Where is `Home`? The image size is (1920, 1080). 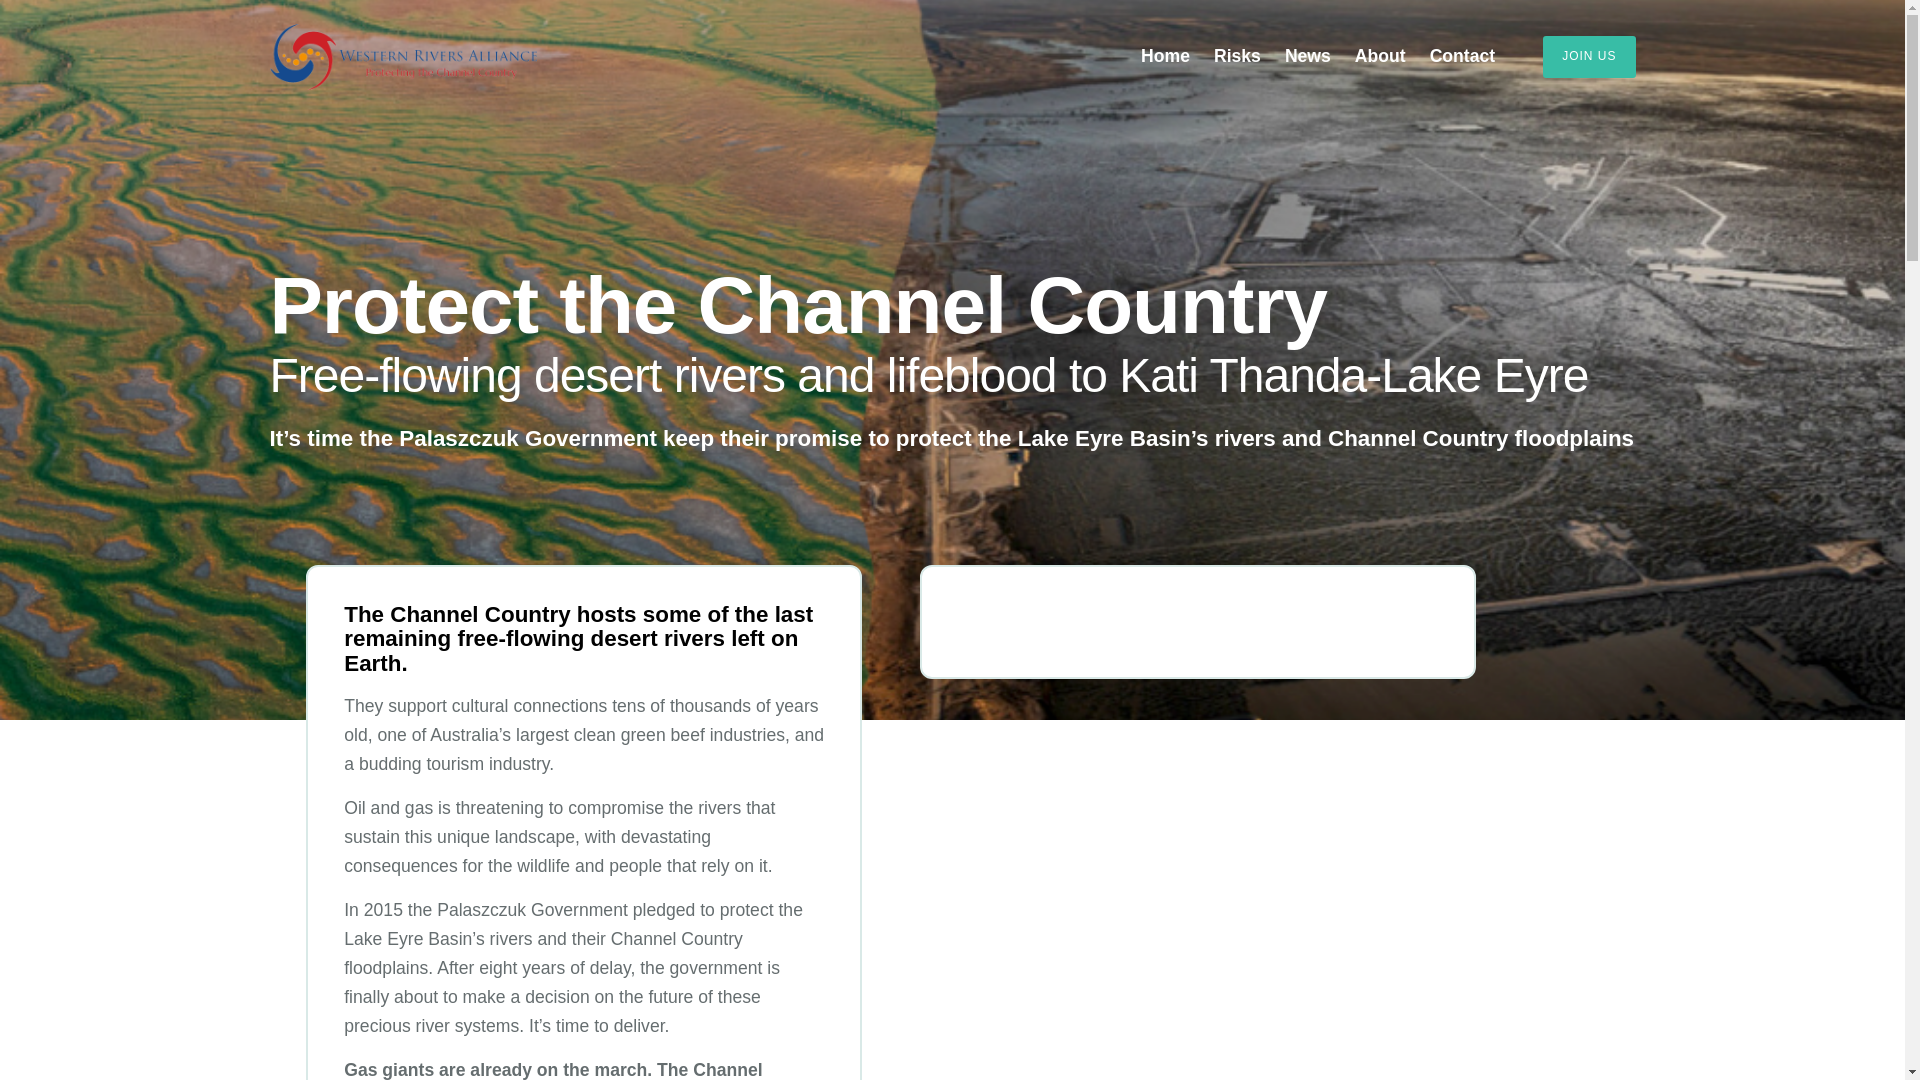 Home is located at coordinates (1166, 56).